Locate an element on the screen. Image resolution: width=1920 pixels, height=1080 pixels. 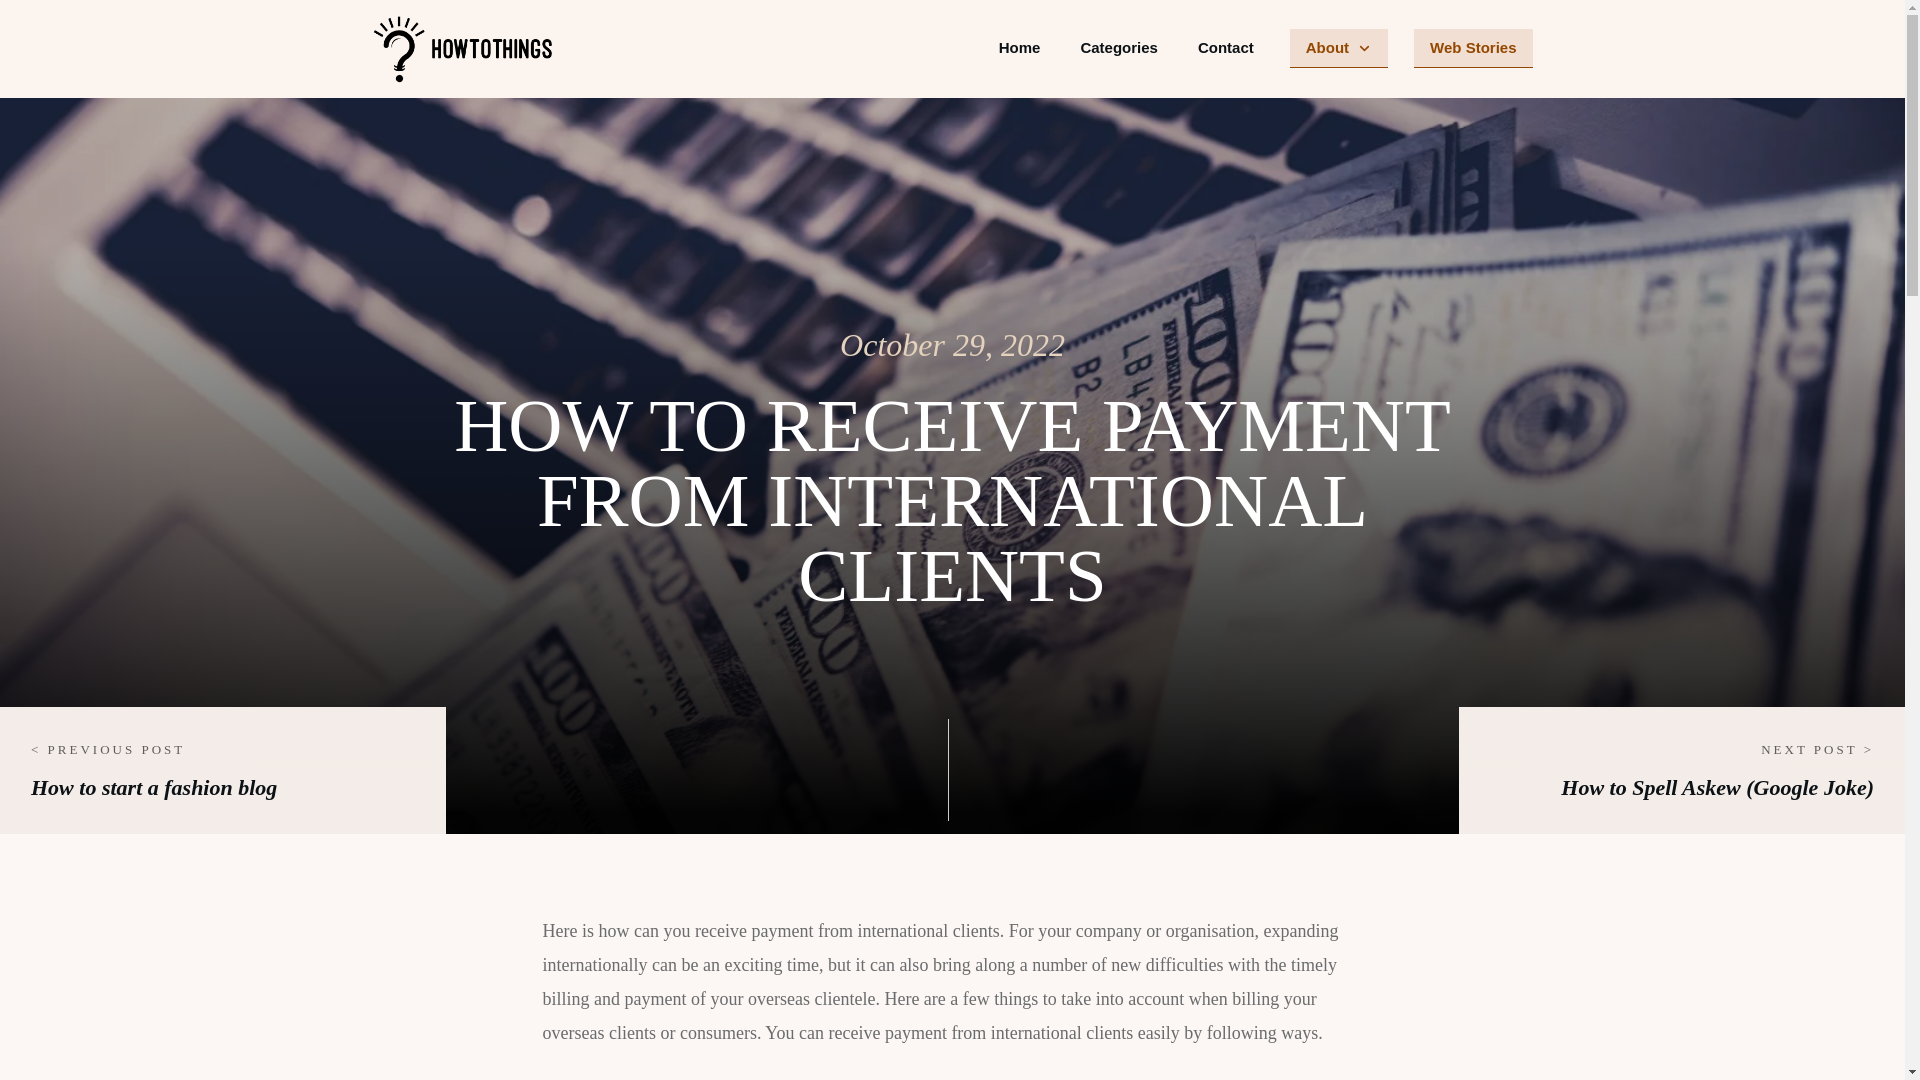
Categories is located at coordinates (1118, 48).